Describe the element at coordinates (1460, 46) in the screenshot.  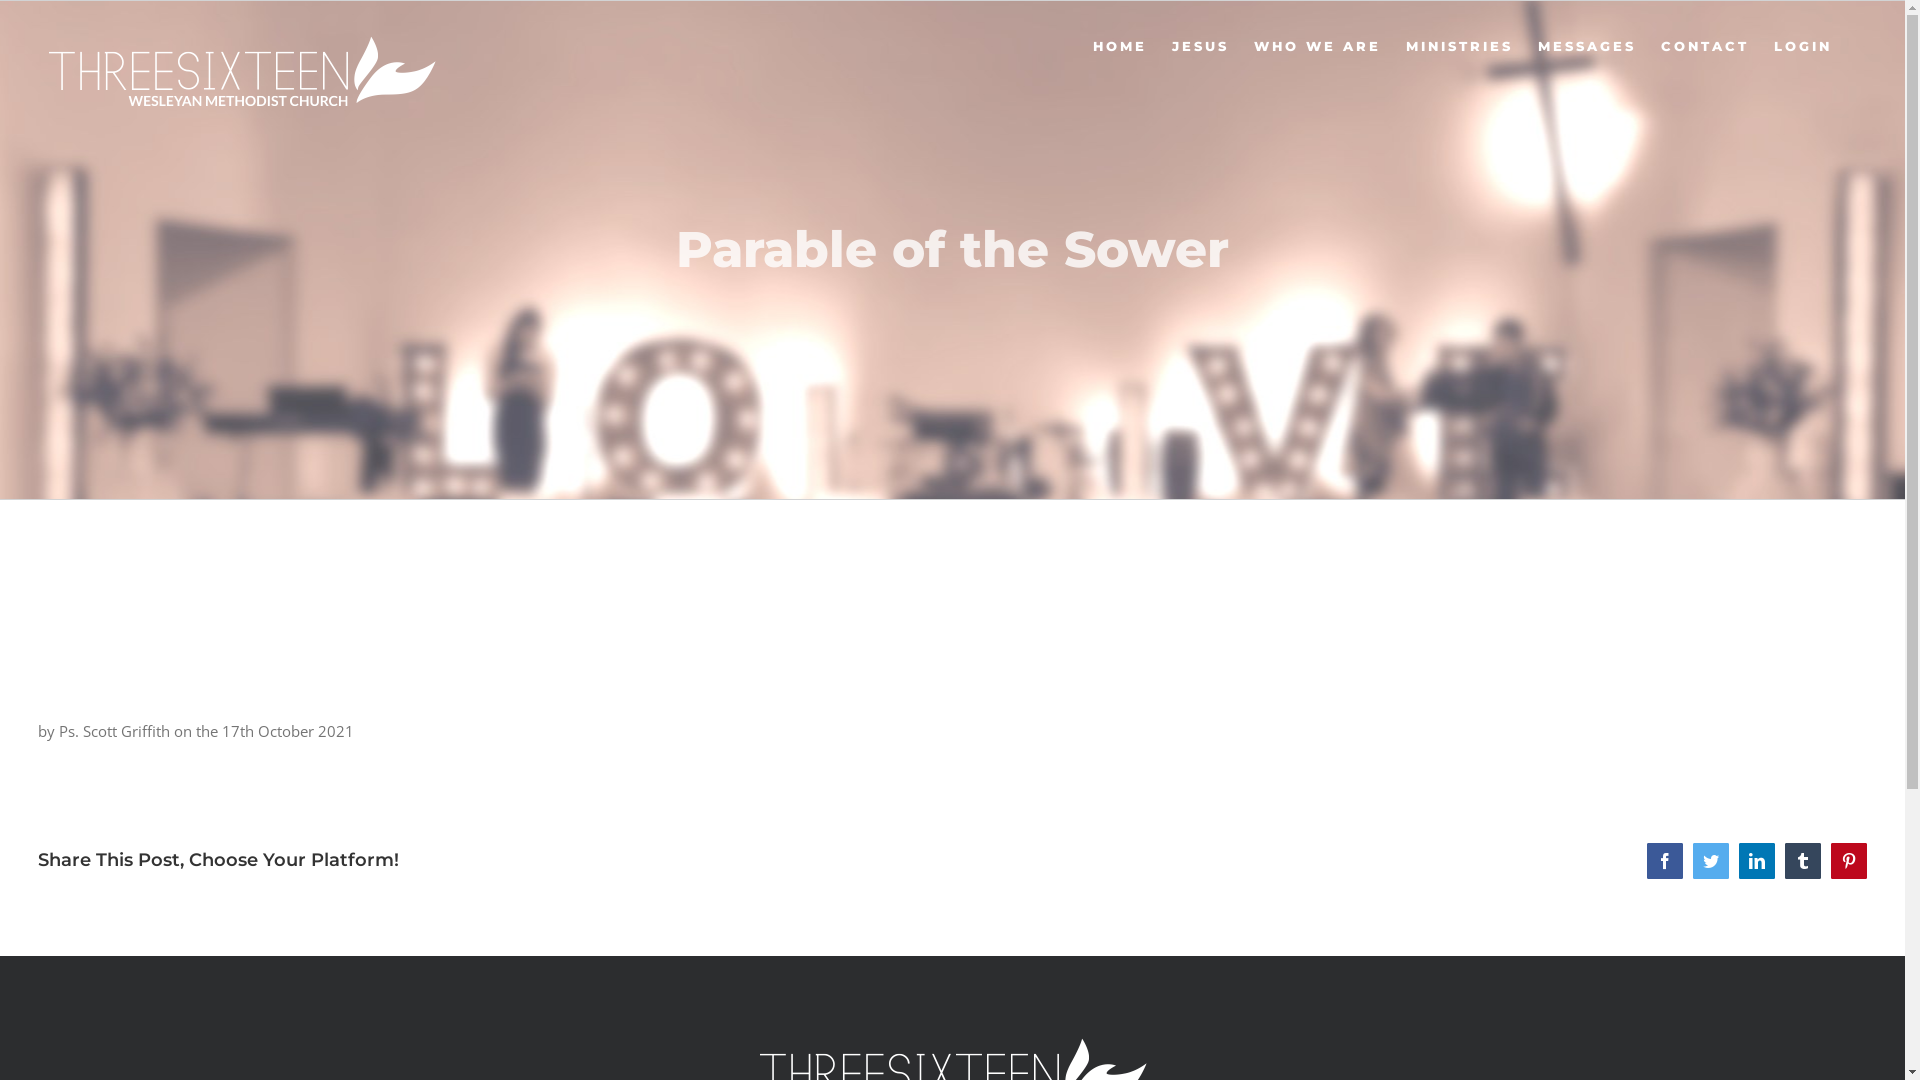
I see `MINISTRIES` at that location.